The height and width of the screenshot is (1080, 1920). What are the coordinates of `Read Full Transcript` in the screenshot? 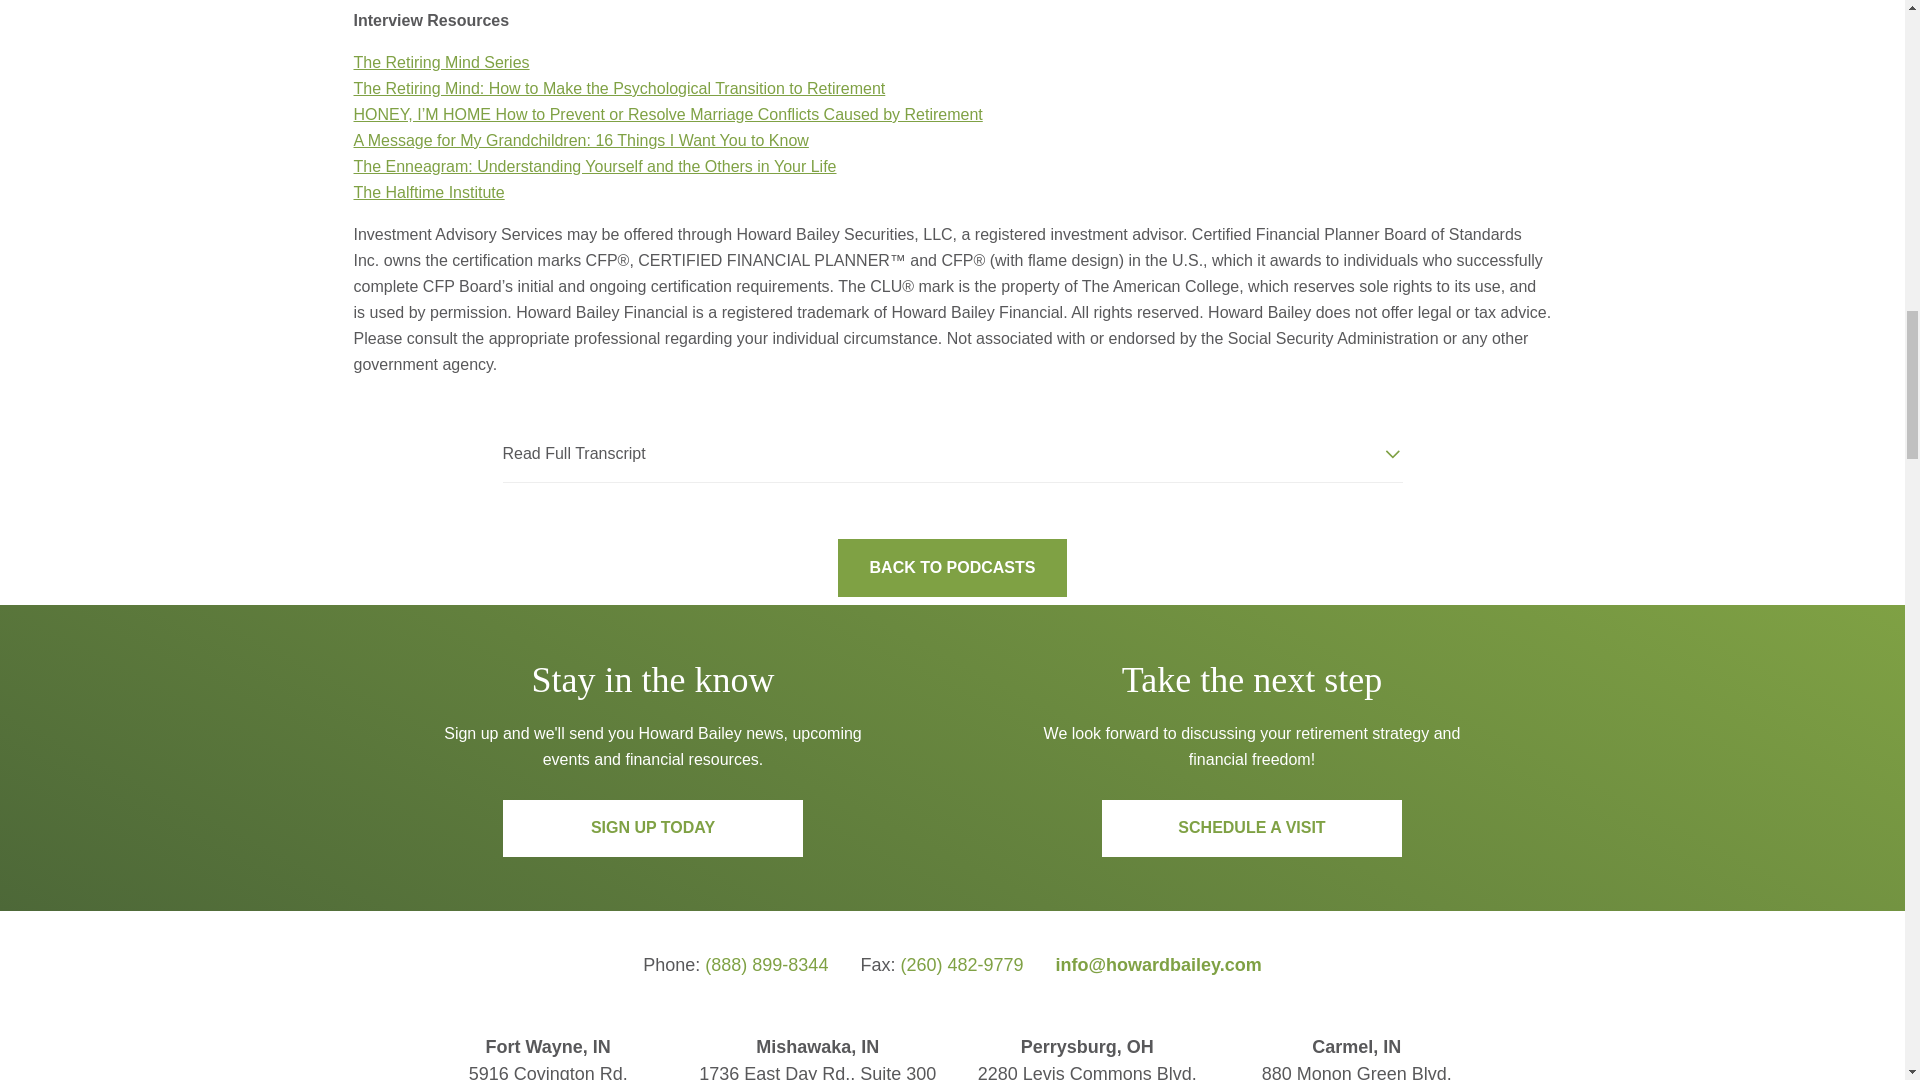 It's located at (951, 453).